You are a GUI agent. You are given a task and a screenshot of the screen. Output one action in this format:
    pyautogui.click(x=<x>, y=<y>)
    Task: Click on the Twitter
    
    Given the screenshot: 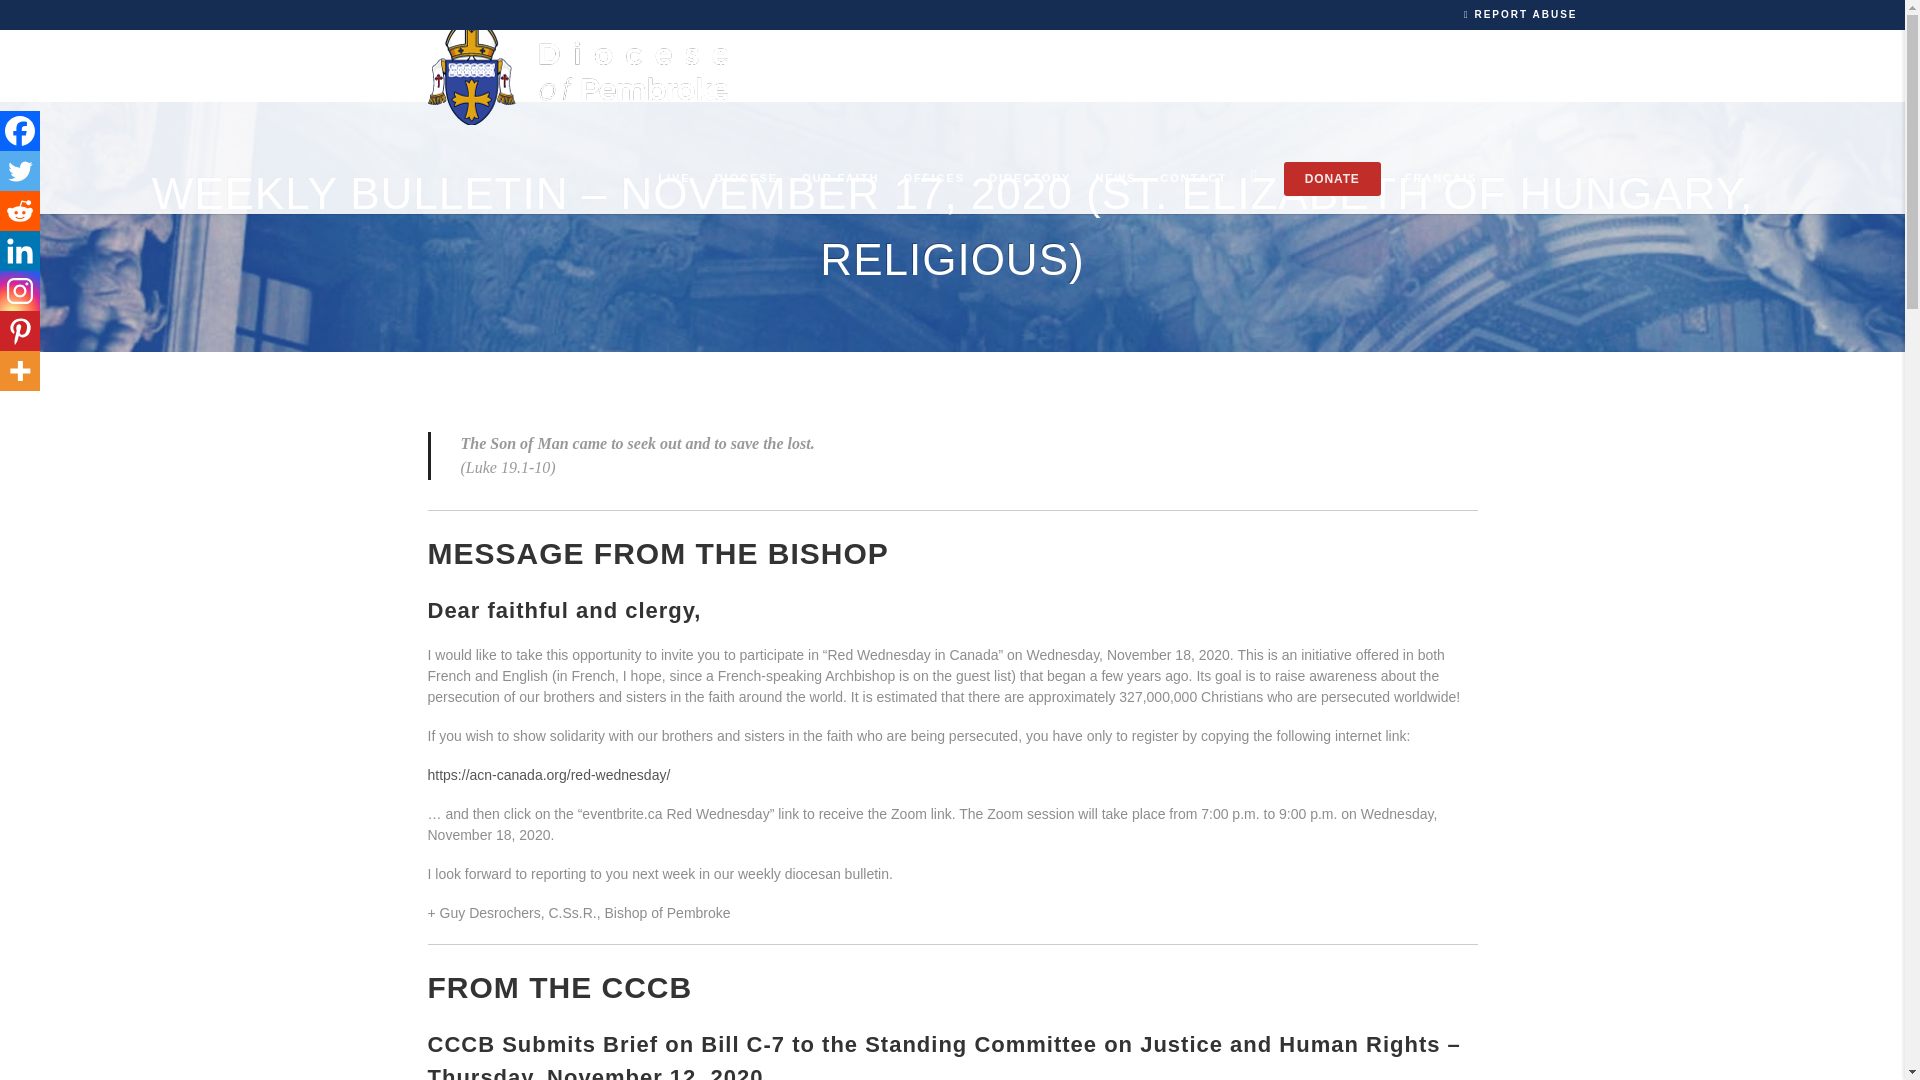 What is the action you would take?
    pyautogui.click(x=20, y=171)
    